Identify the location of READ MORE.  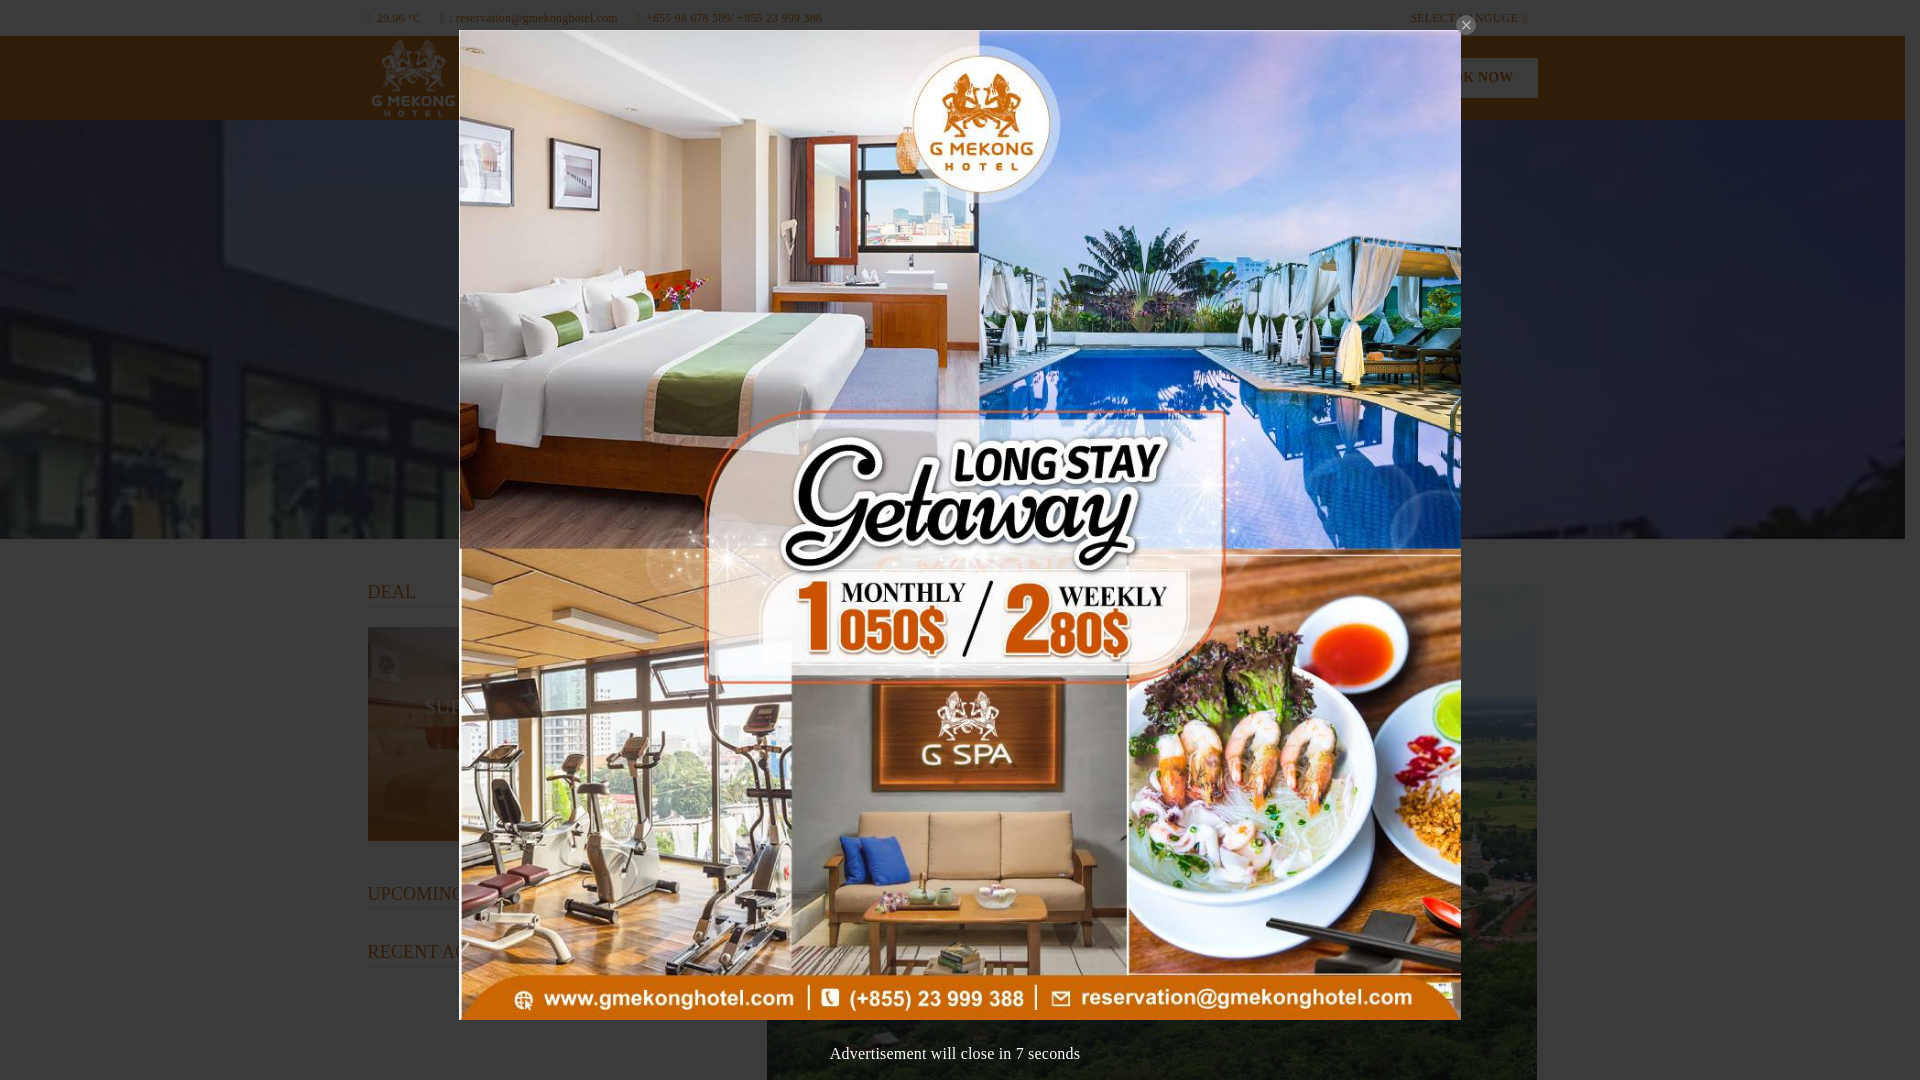
(517, 794).